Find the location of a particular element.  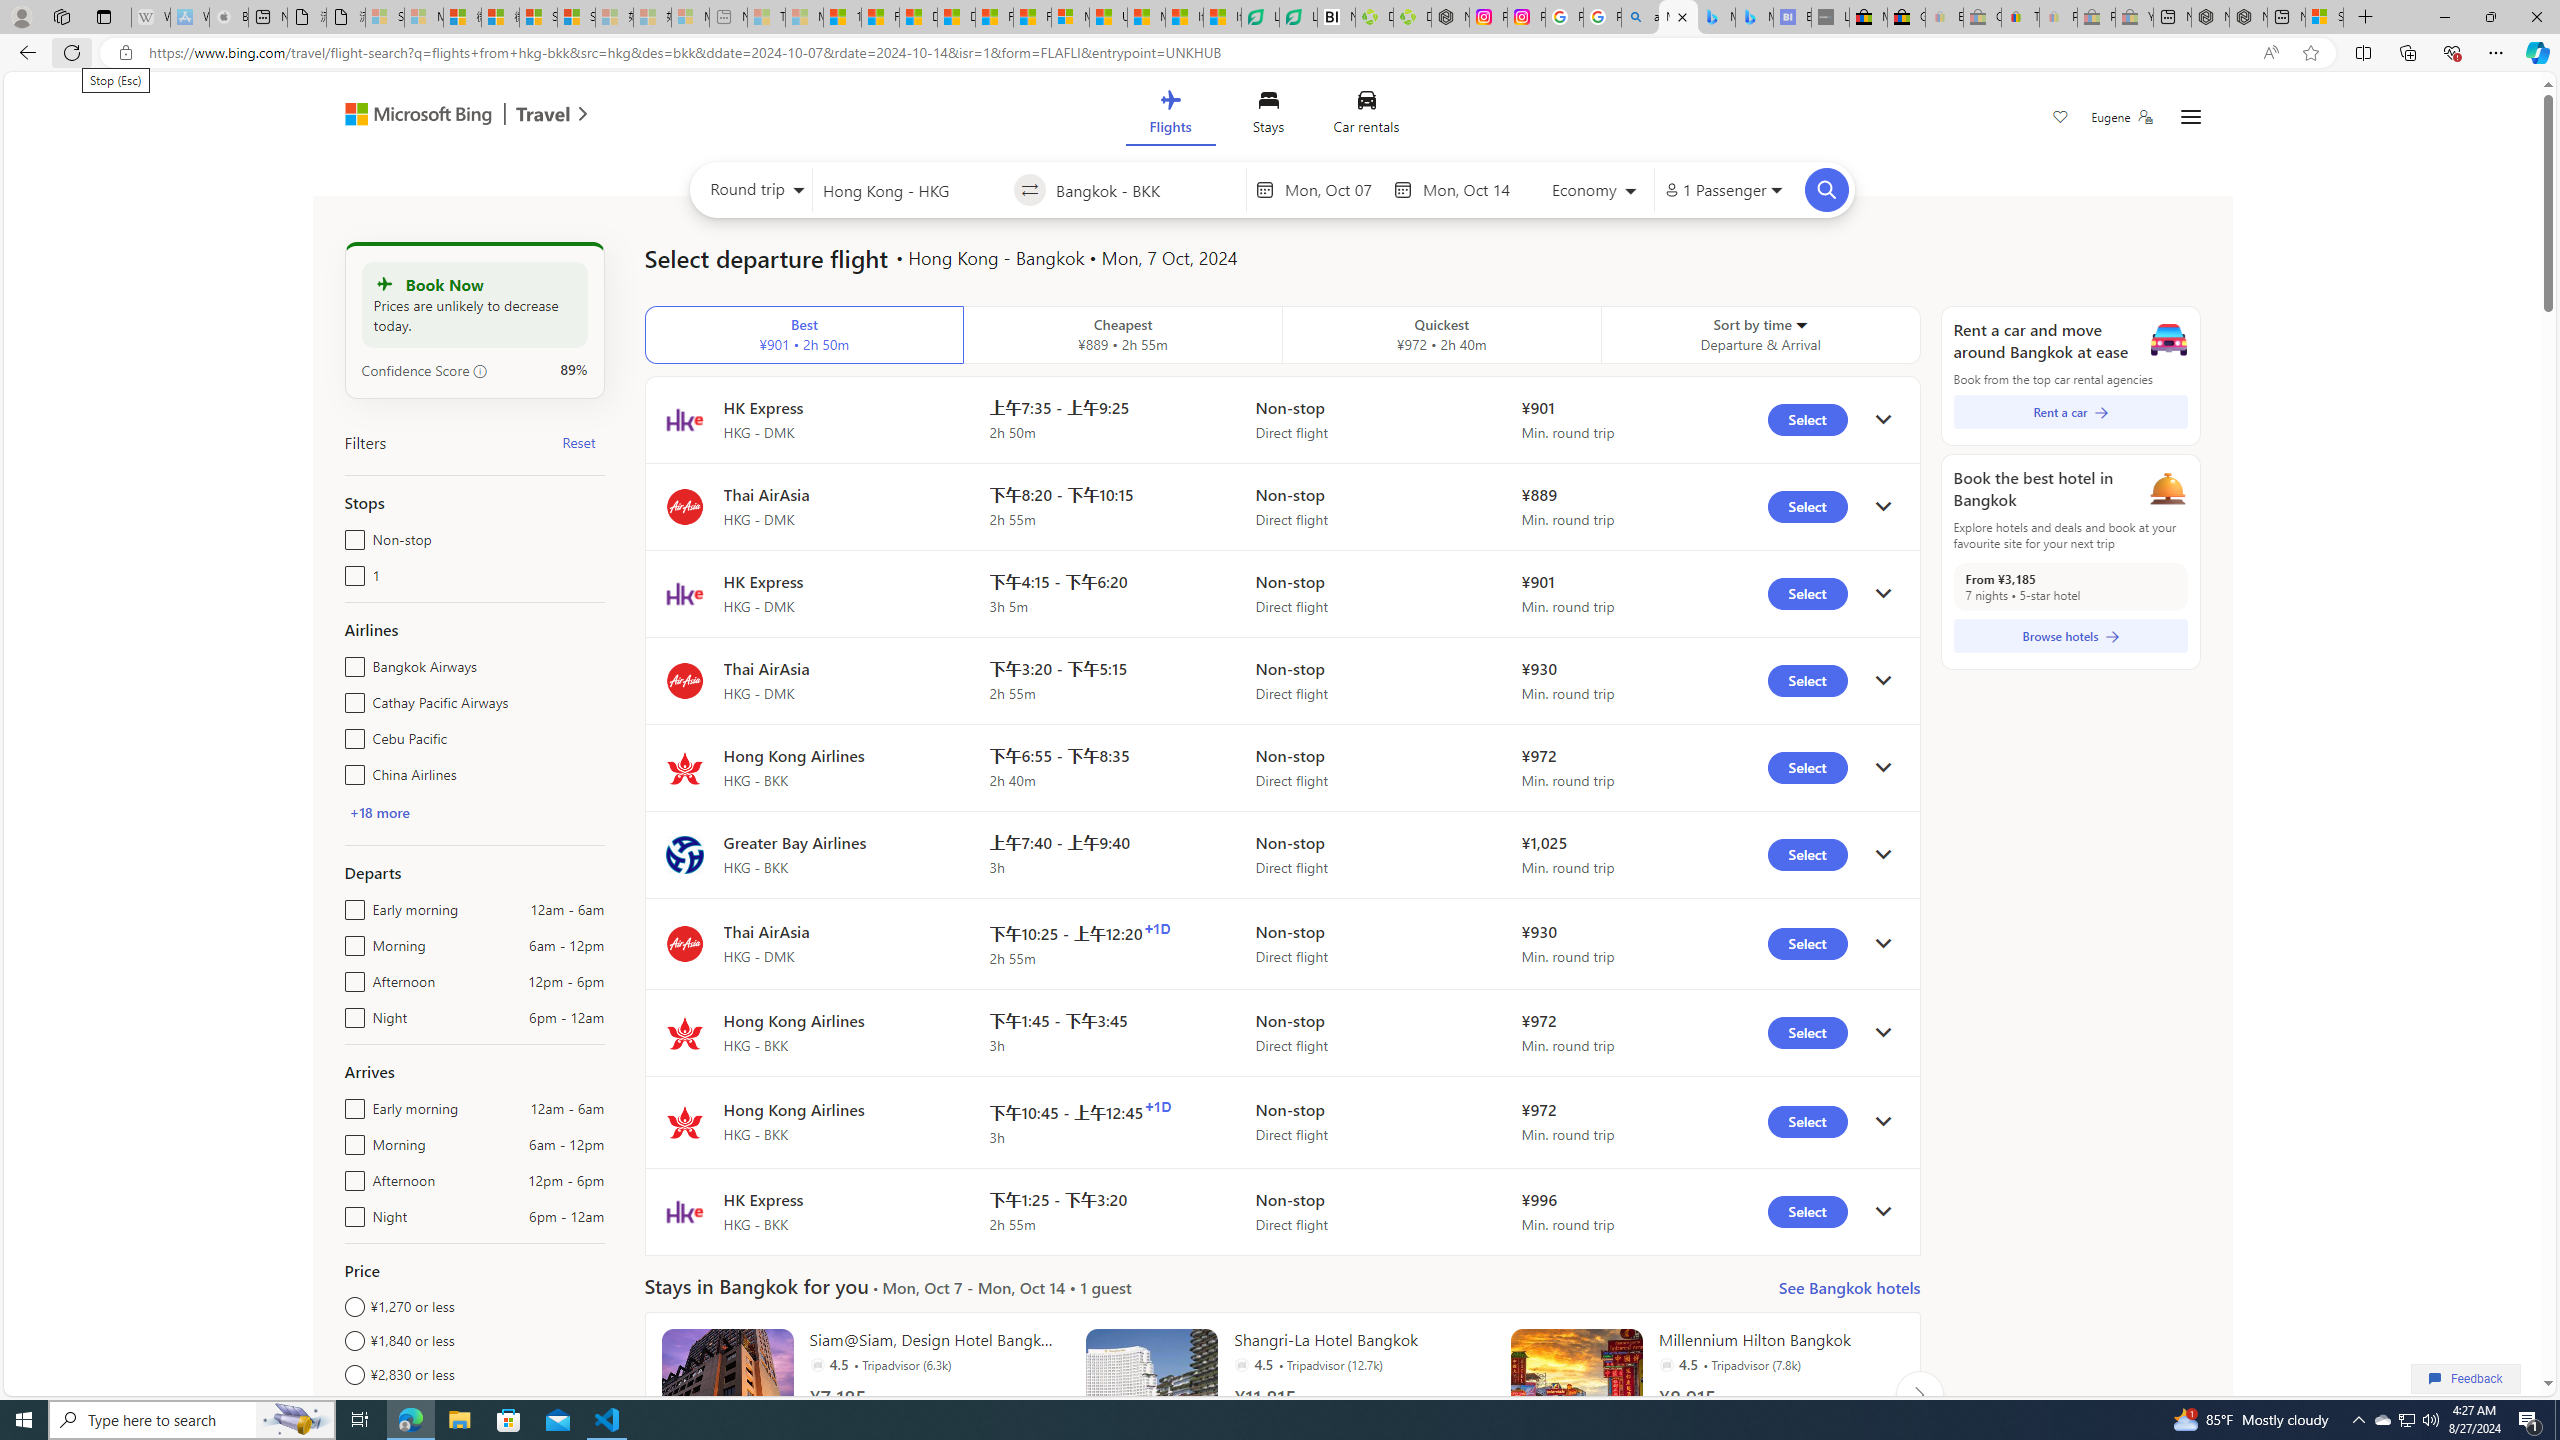

click to get details is located at coordinates (1882, 1212).